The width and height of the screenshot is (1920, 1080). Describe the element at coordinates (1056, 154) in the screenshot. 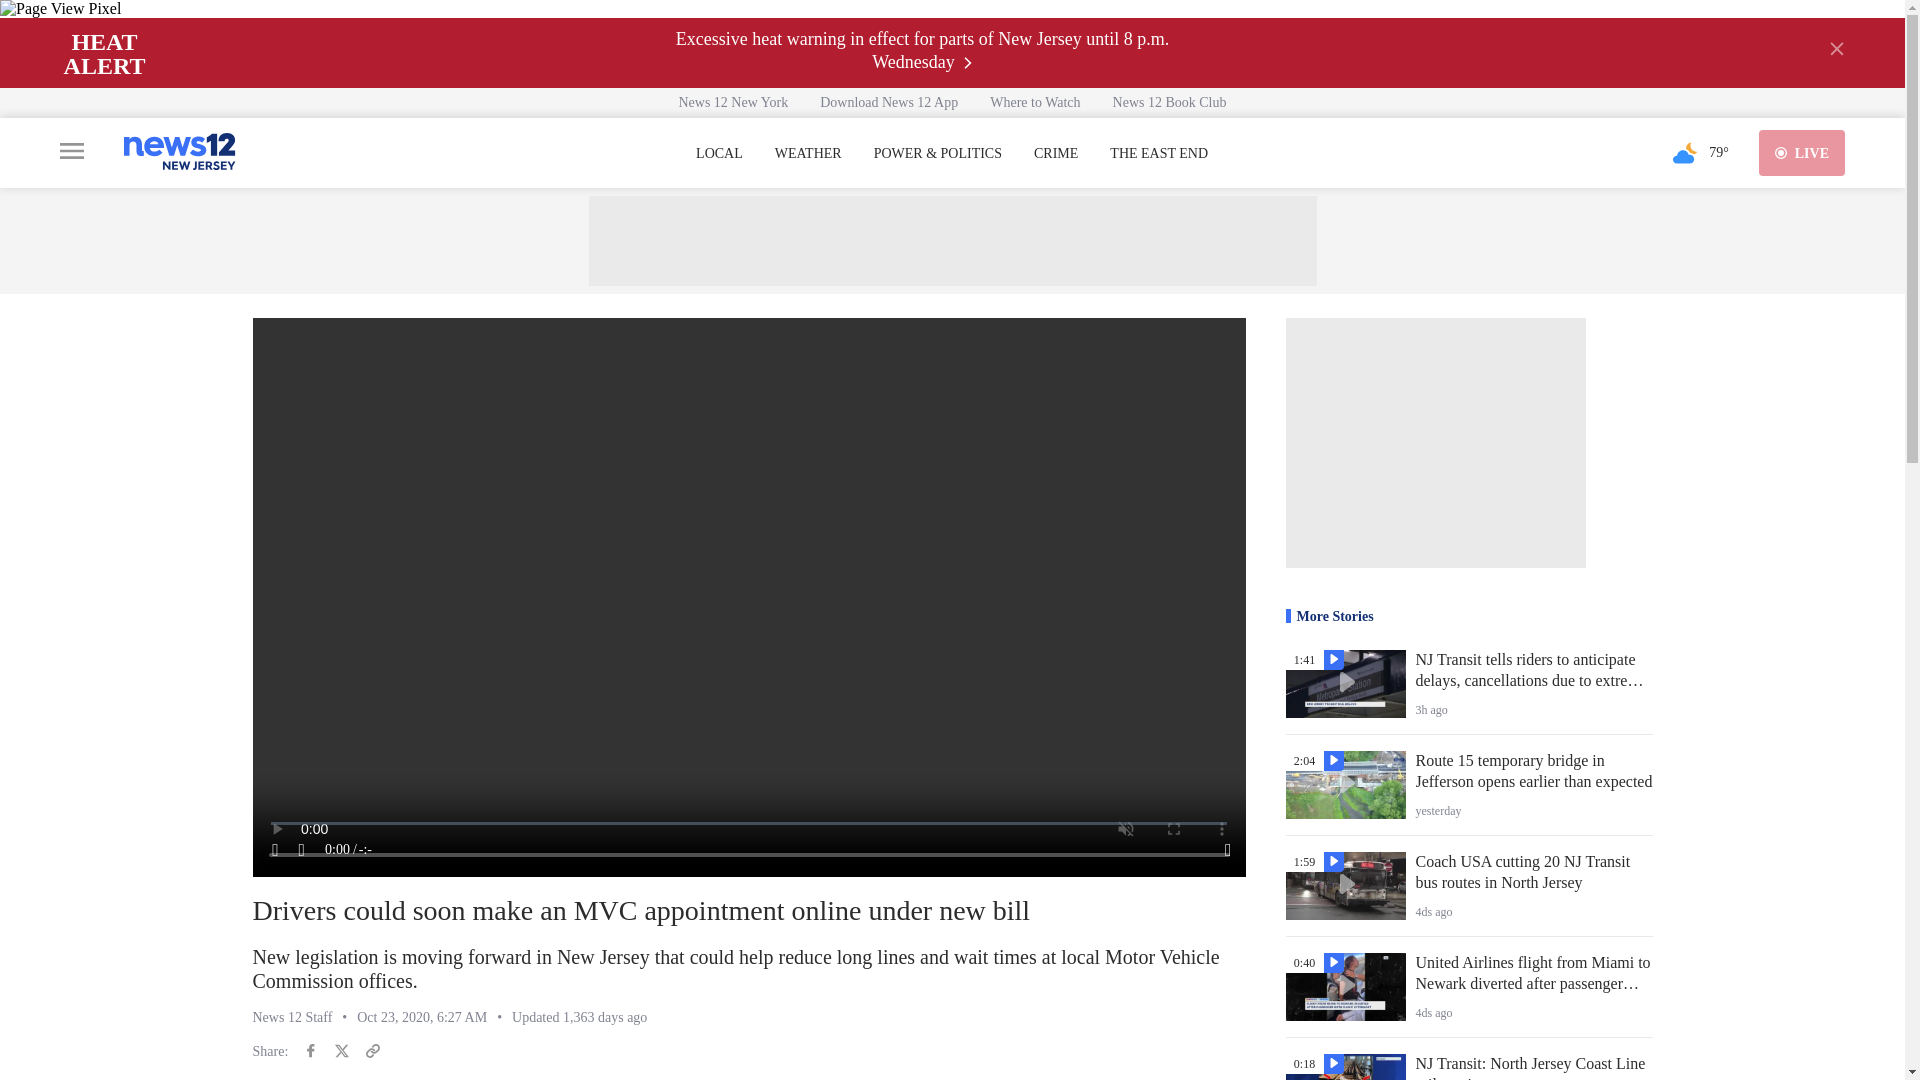

I see `CRIME` at that location.